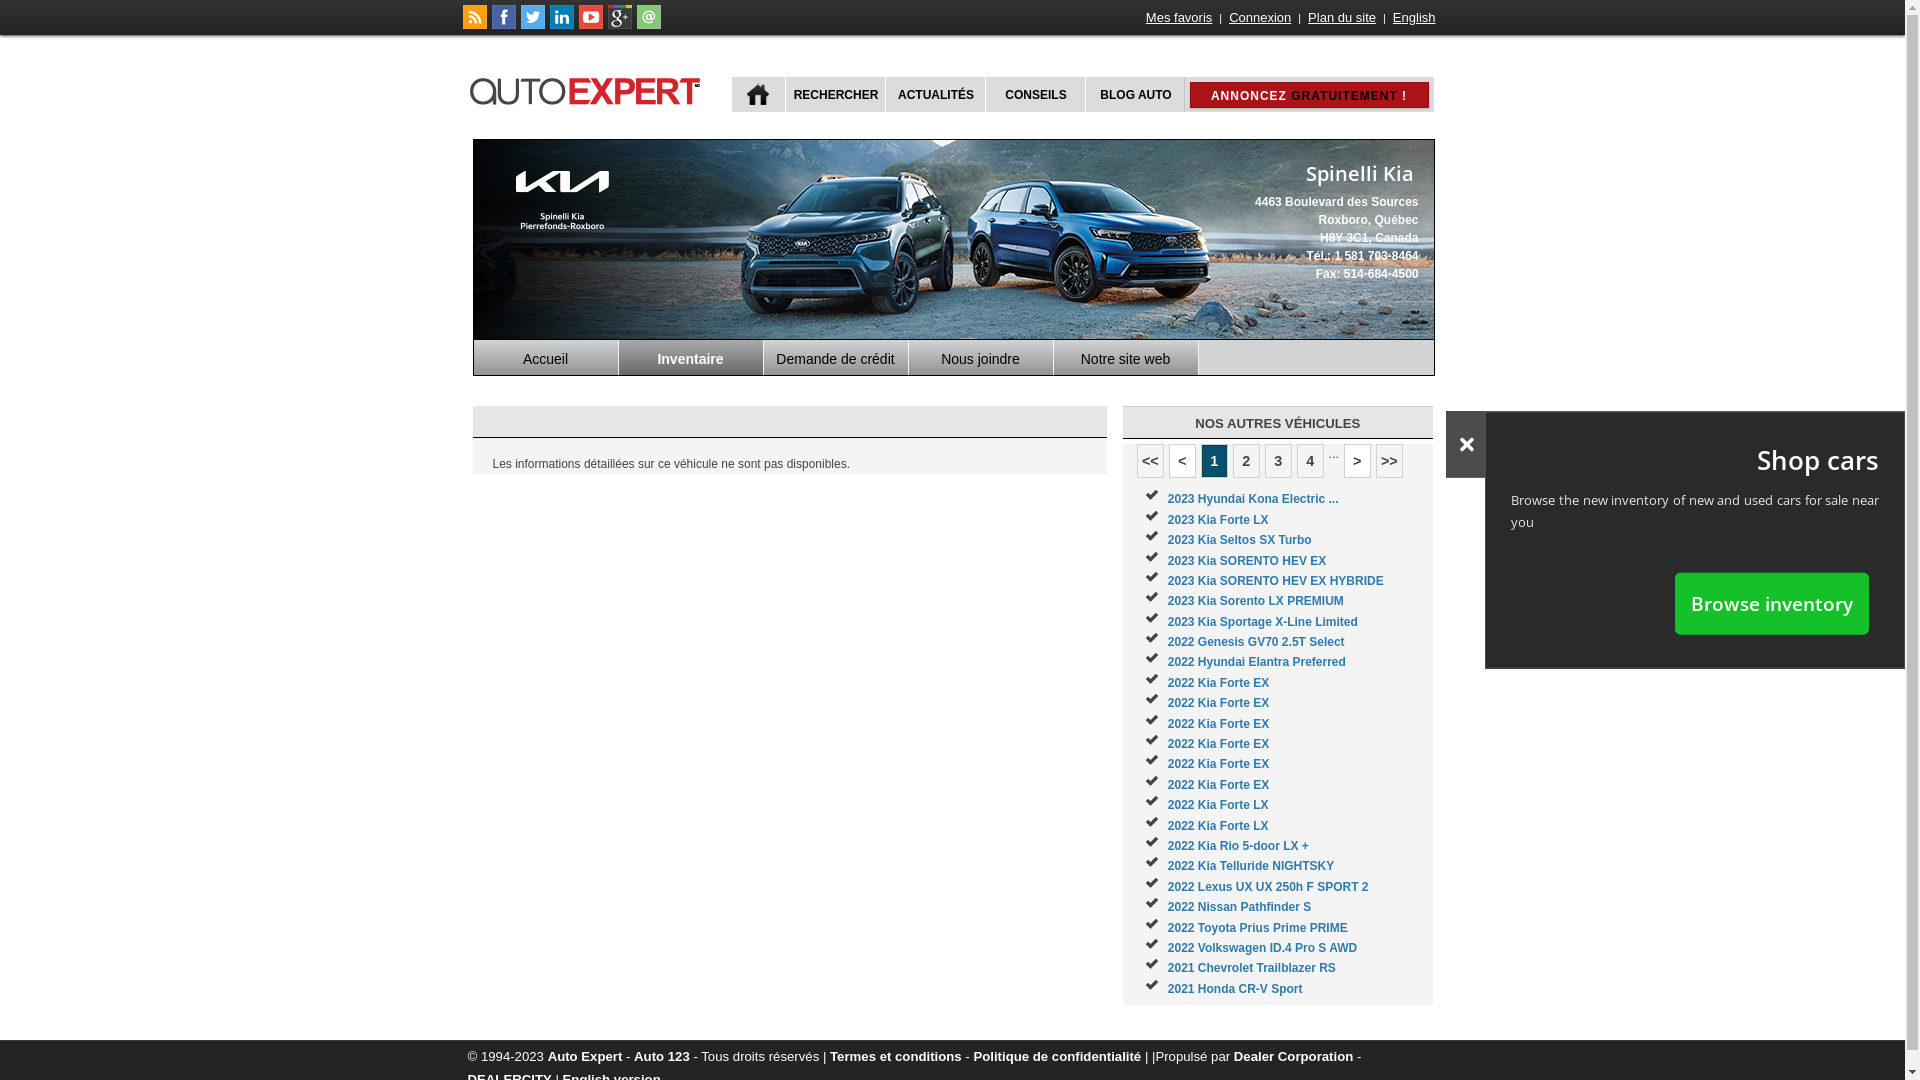  Describe the element at coordinates (1240, 540) in the screenshot. I see `2023 Kia Seltos SX Turbo` at that location.